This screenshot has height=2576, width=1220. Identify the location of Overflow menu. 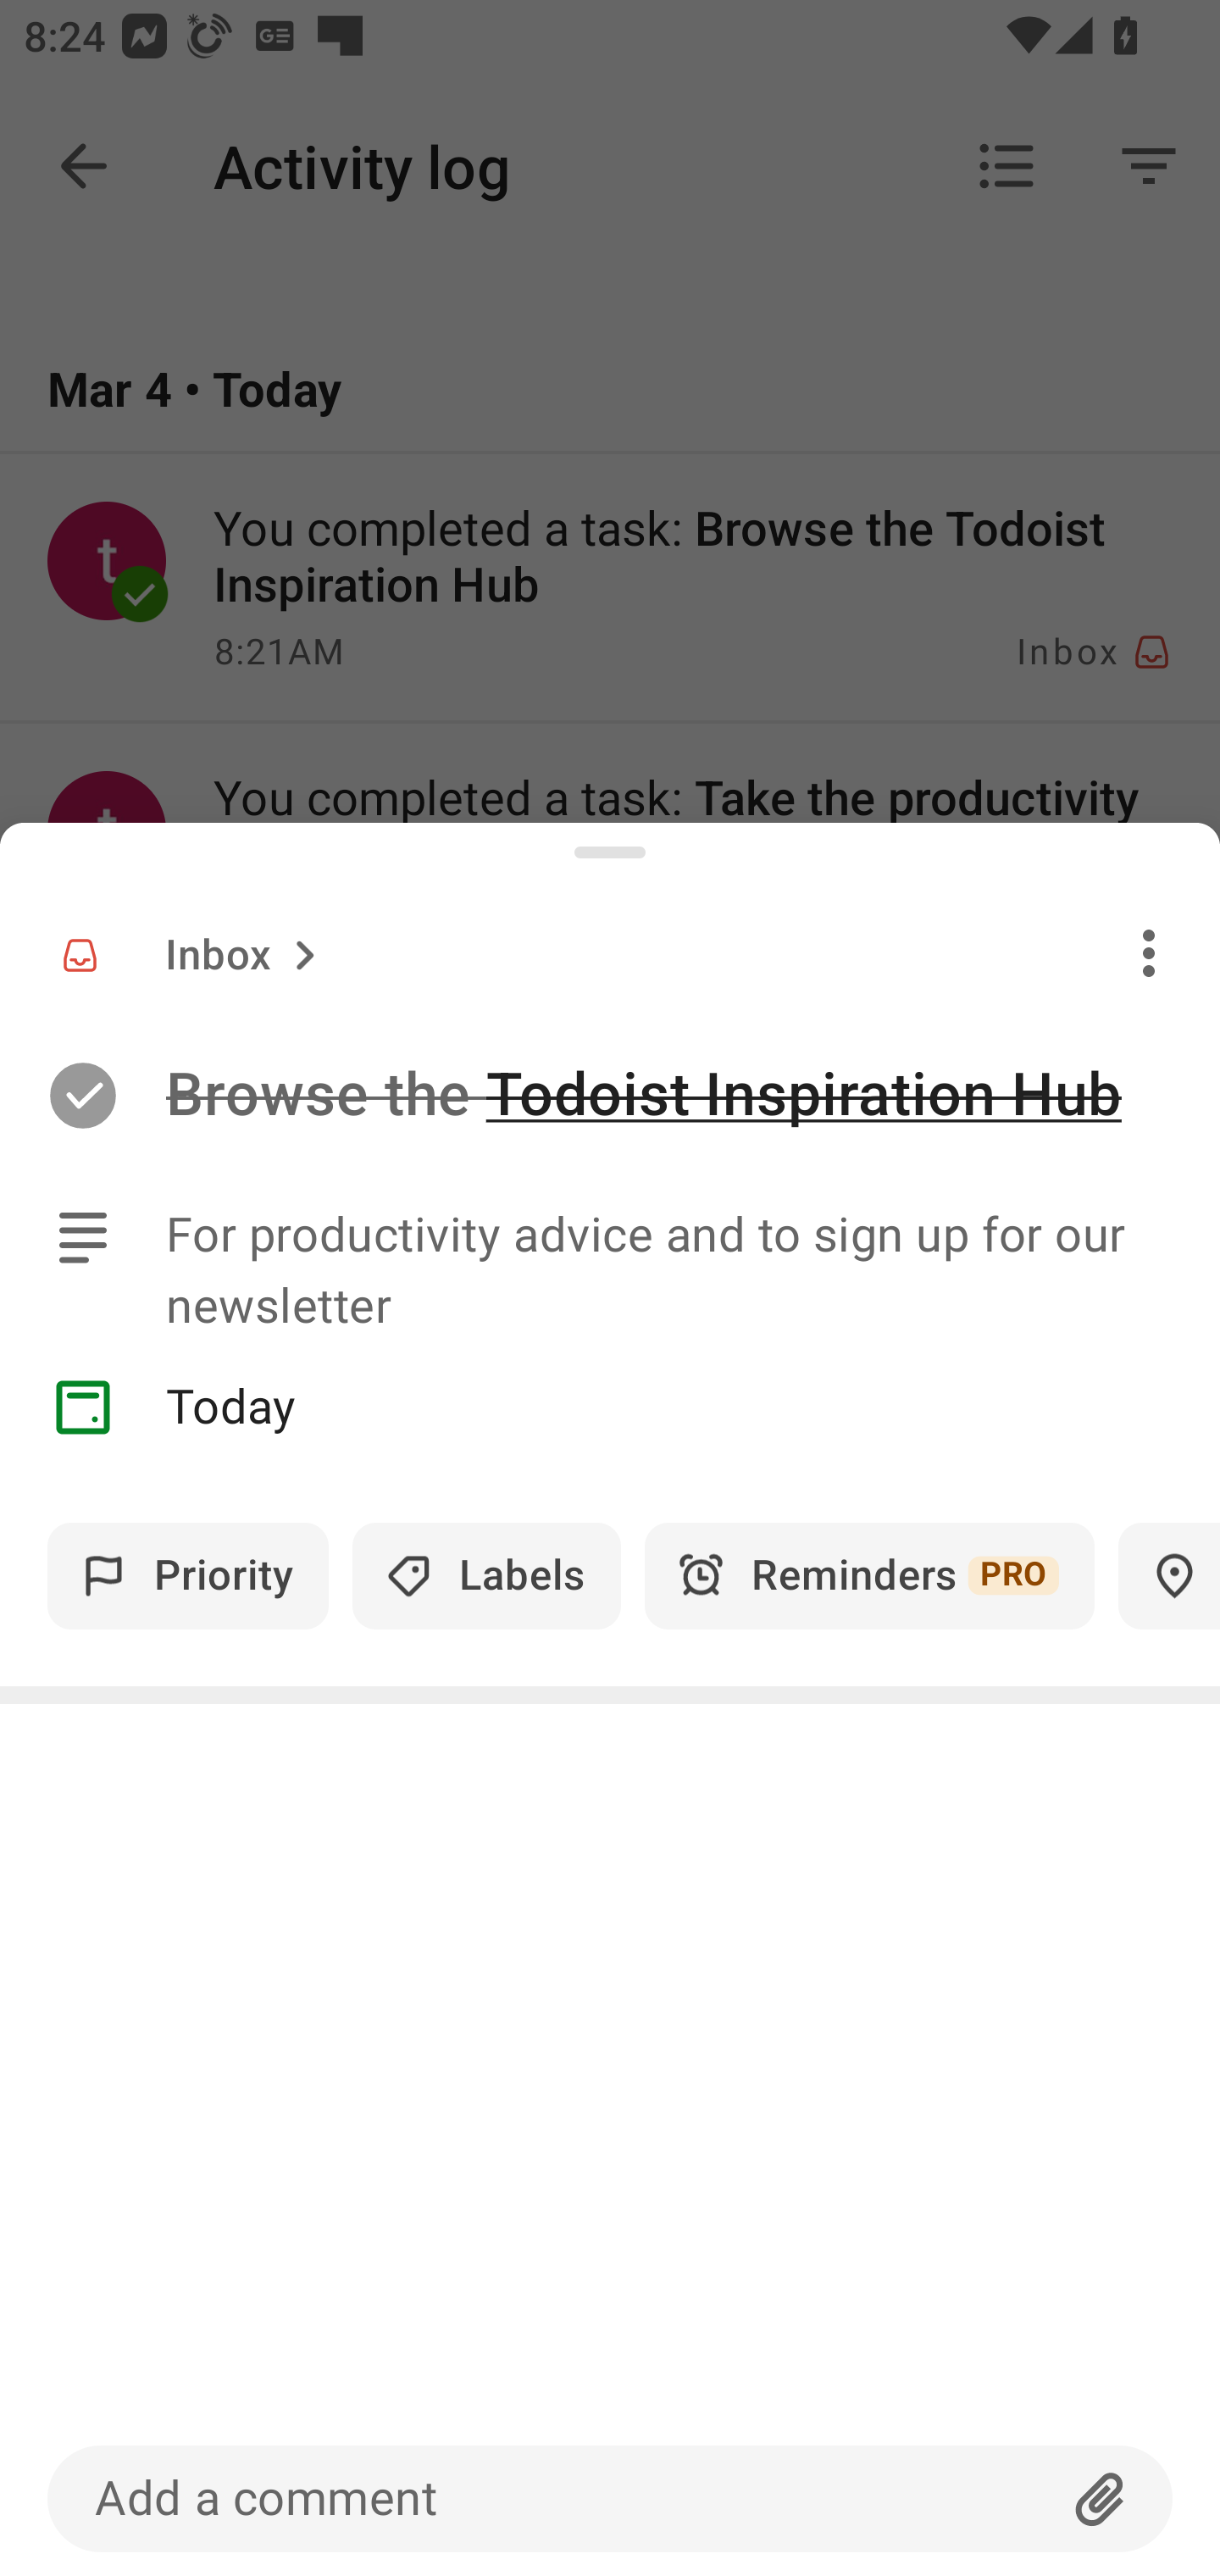
(1149, 952).